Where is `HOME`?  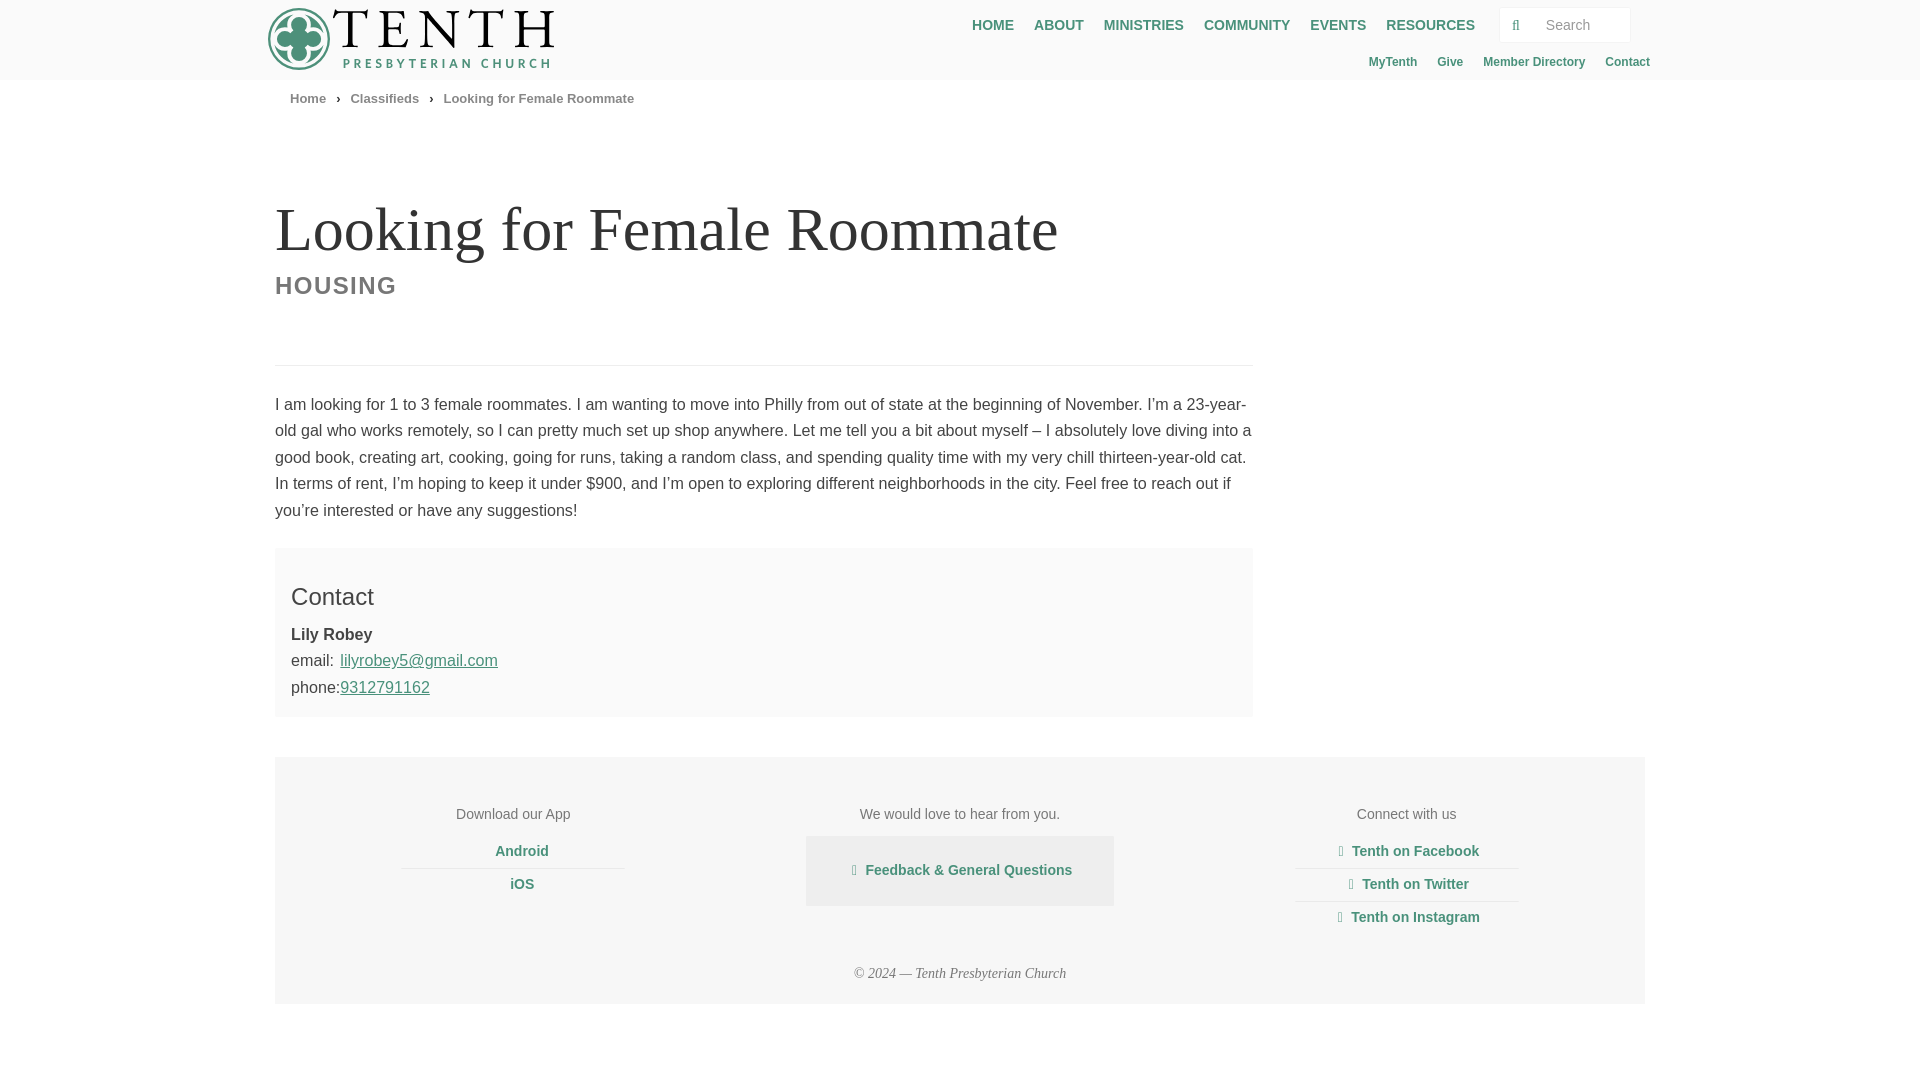 HOME is located at coordinates (992, 24).